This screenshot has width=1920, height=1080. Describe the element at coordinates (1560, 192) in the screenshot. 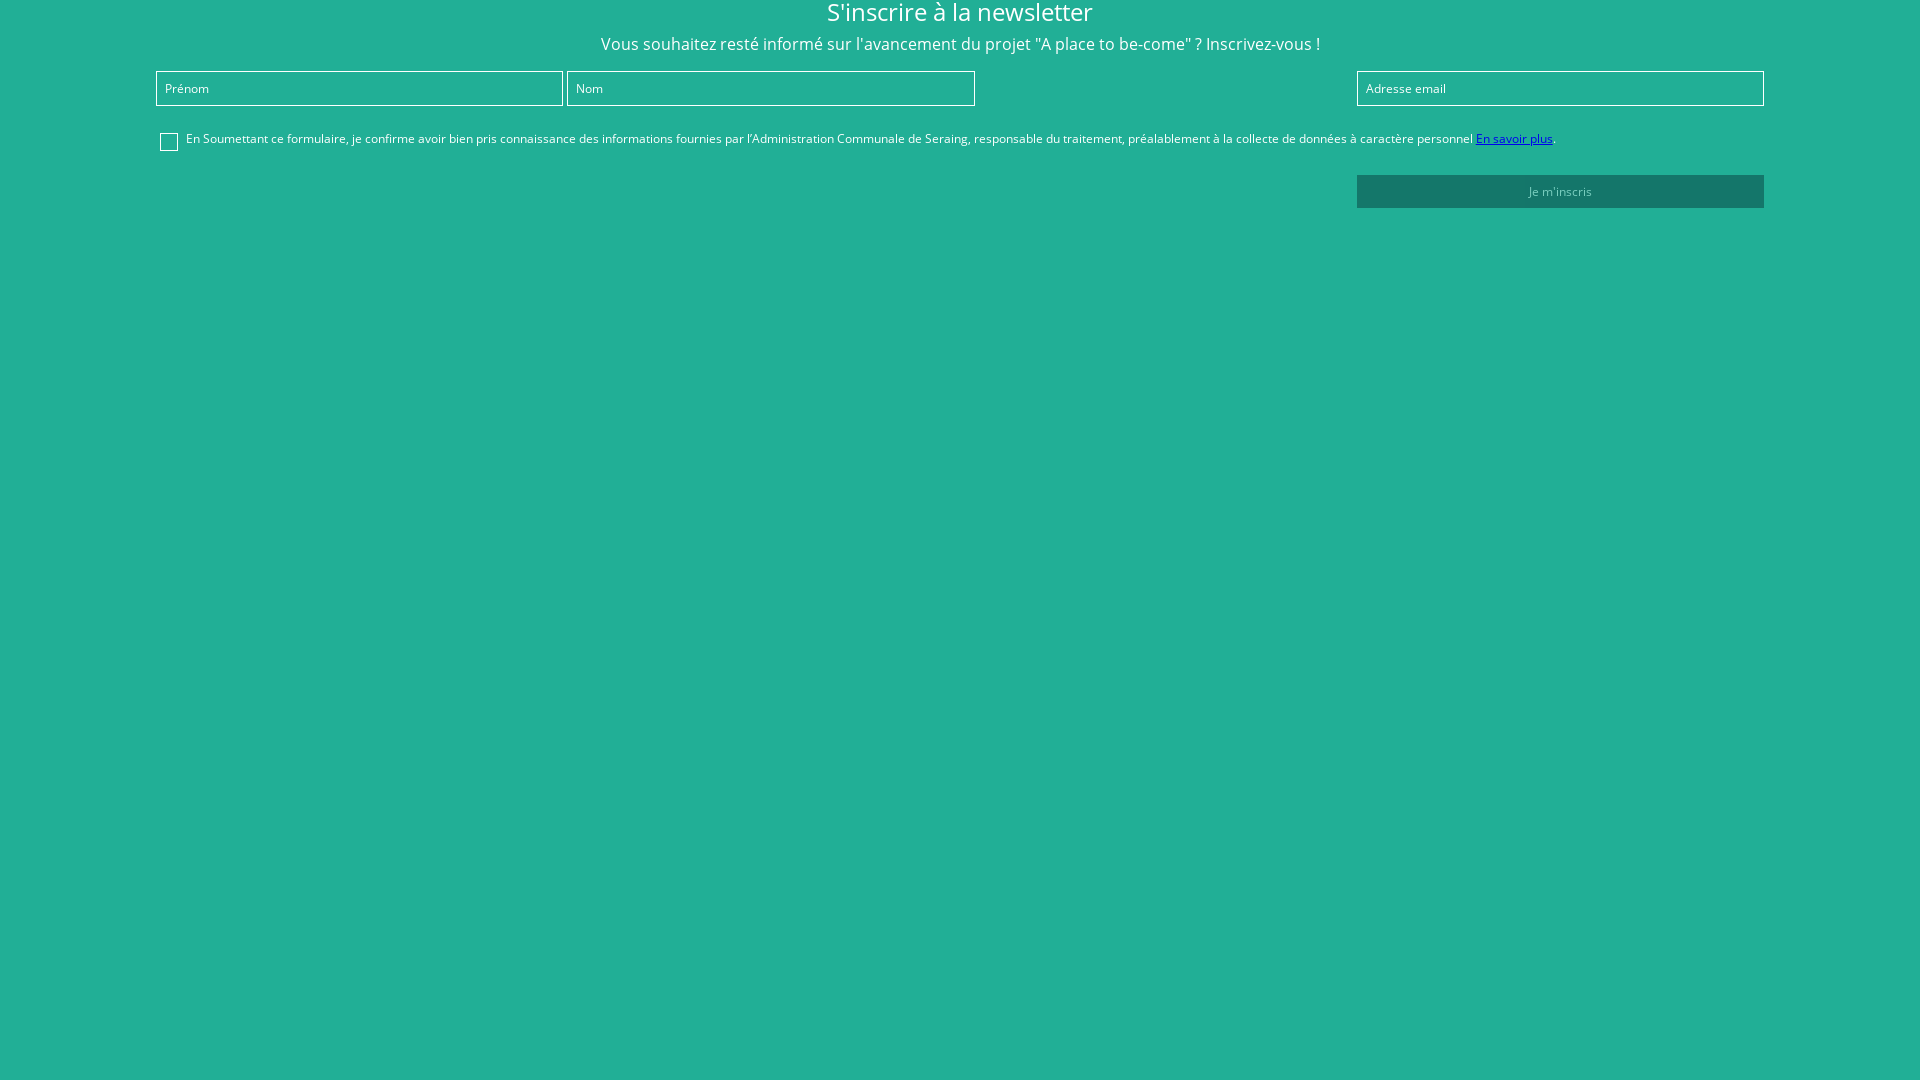

I see `Je m'inscris` at that location.